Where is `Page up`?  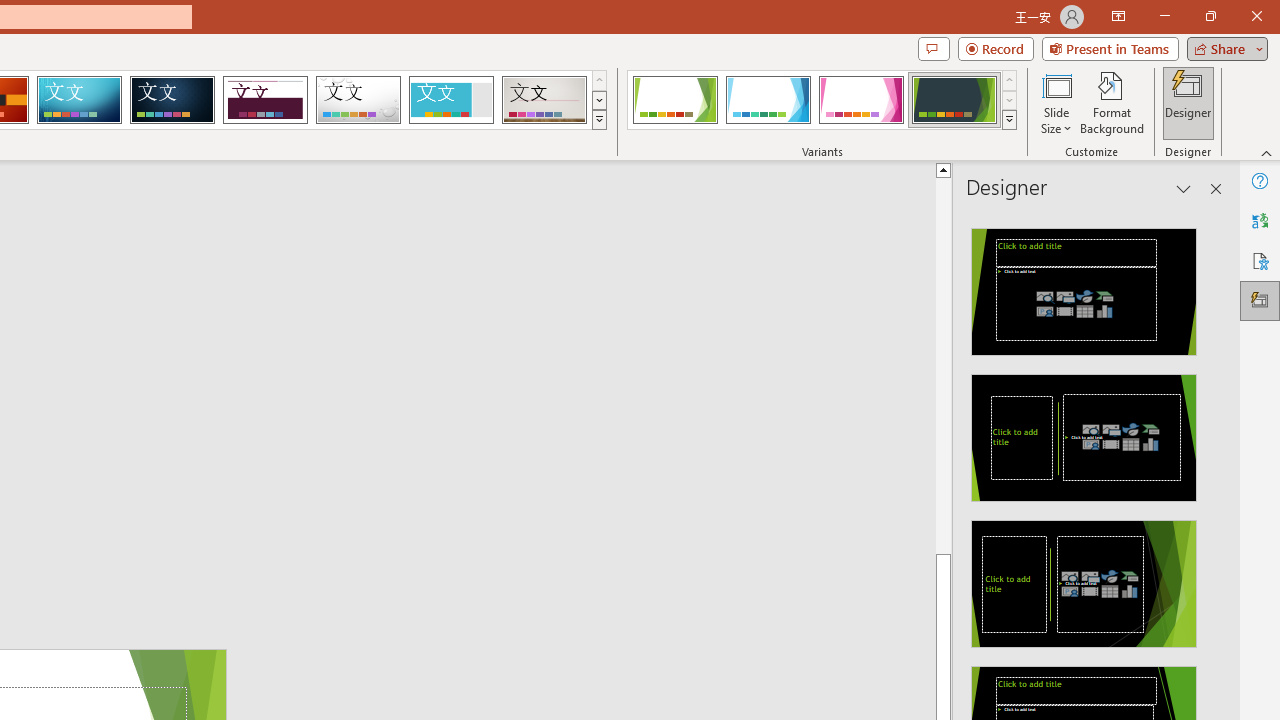
Page up is located at coordinates (943, 364).